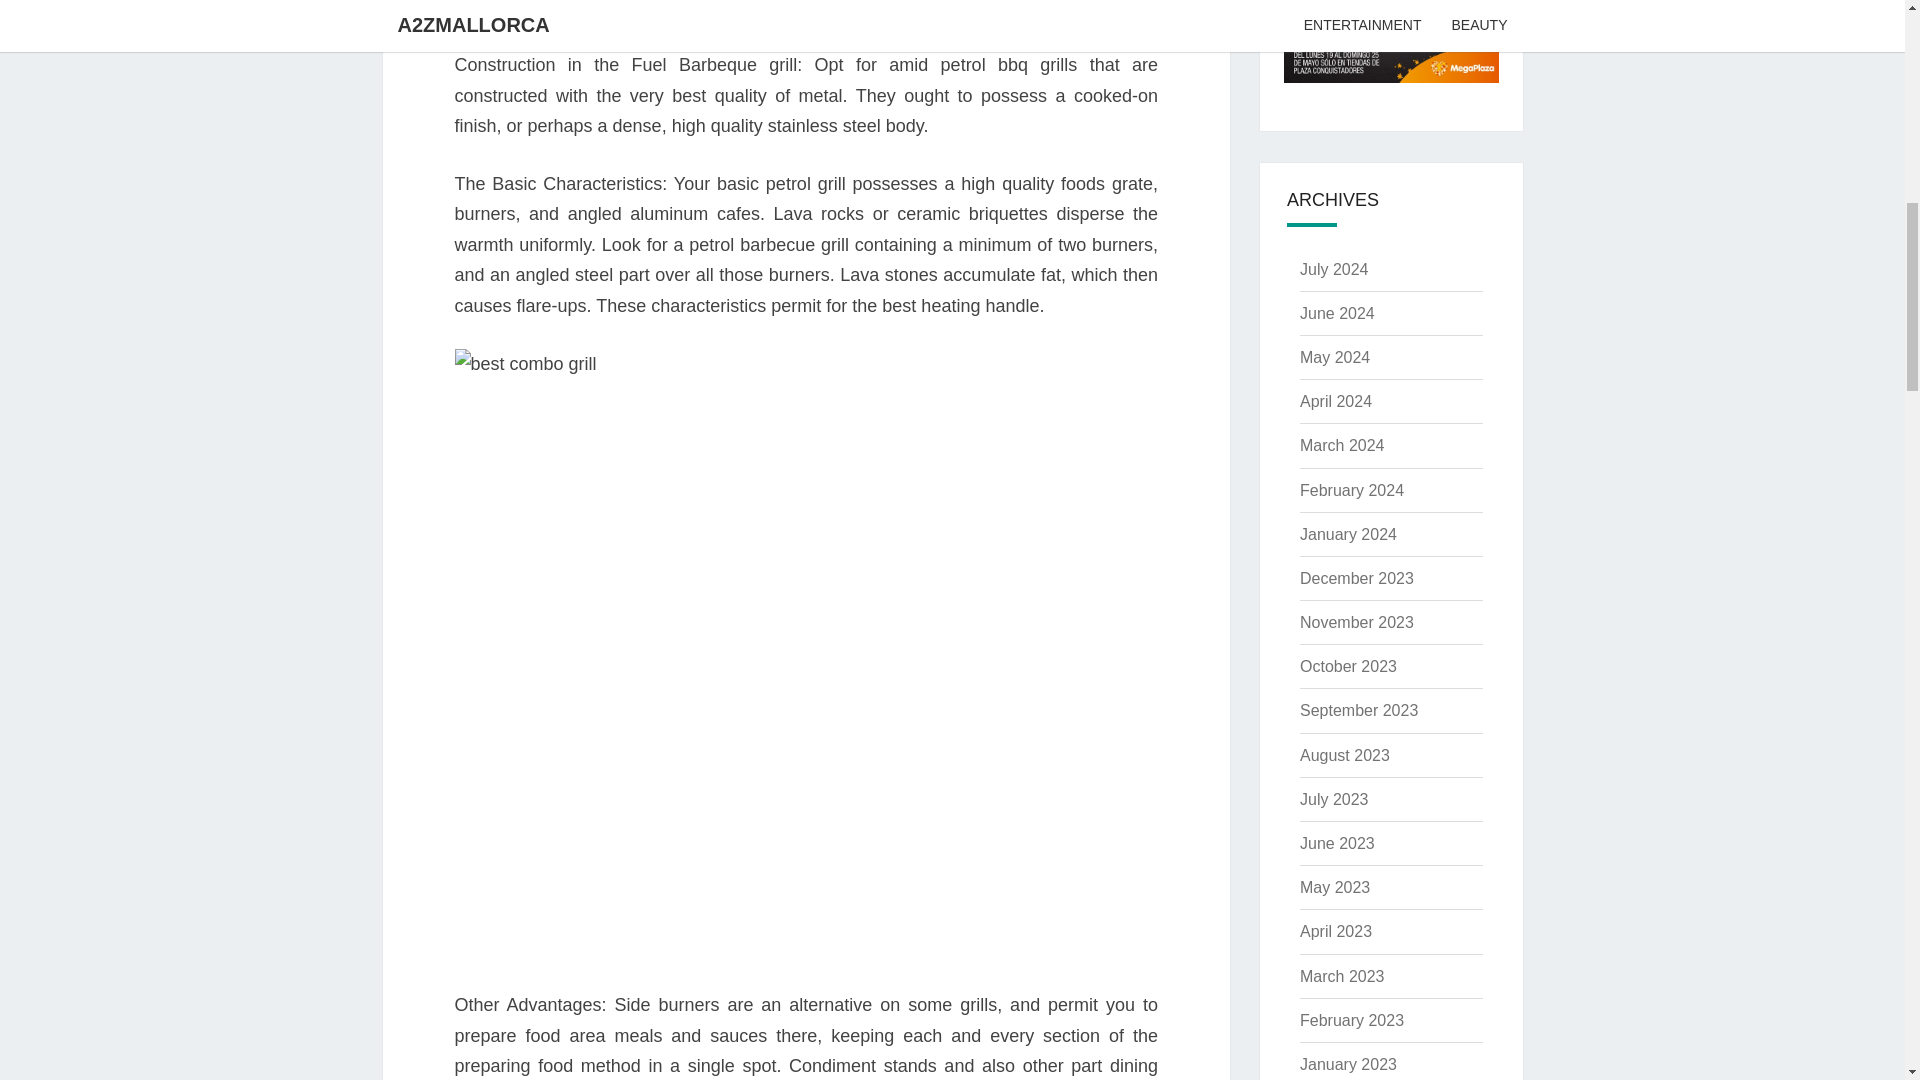 The width and height of the screenshot is (1920, 1080). What do you see at coordinates (1358, 710) in the screenshot?
I see `September 2023` at bounding box center [1358, 710].